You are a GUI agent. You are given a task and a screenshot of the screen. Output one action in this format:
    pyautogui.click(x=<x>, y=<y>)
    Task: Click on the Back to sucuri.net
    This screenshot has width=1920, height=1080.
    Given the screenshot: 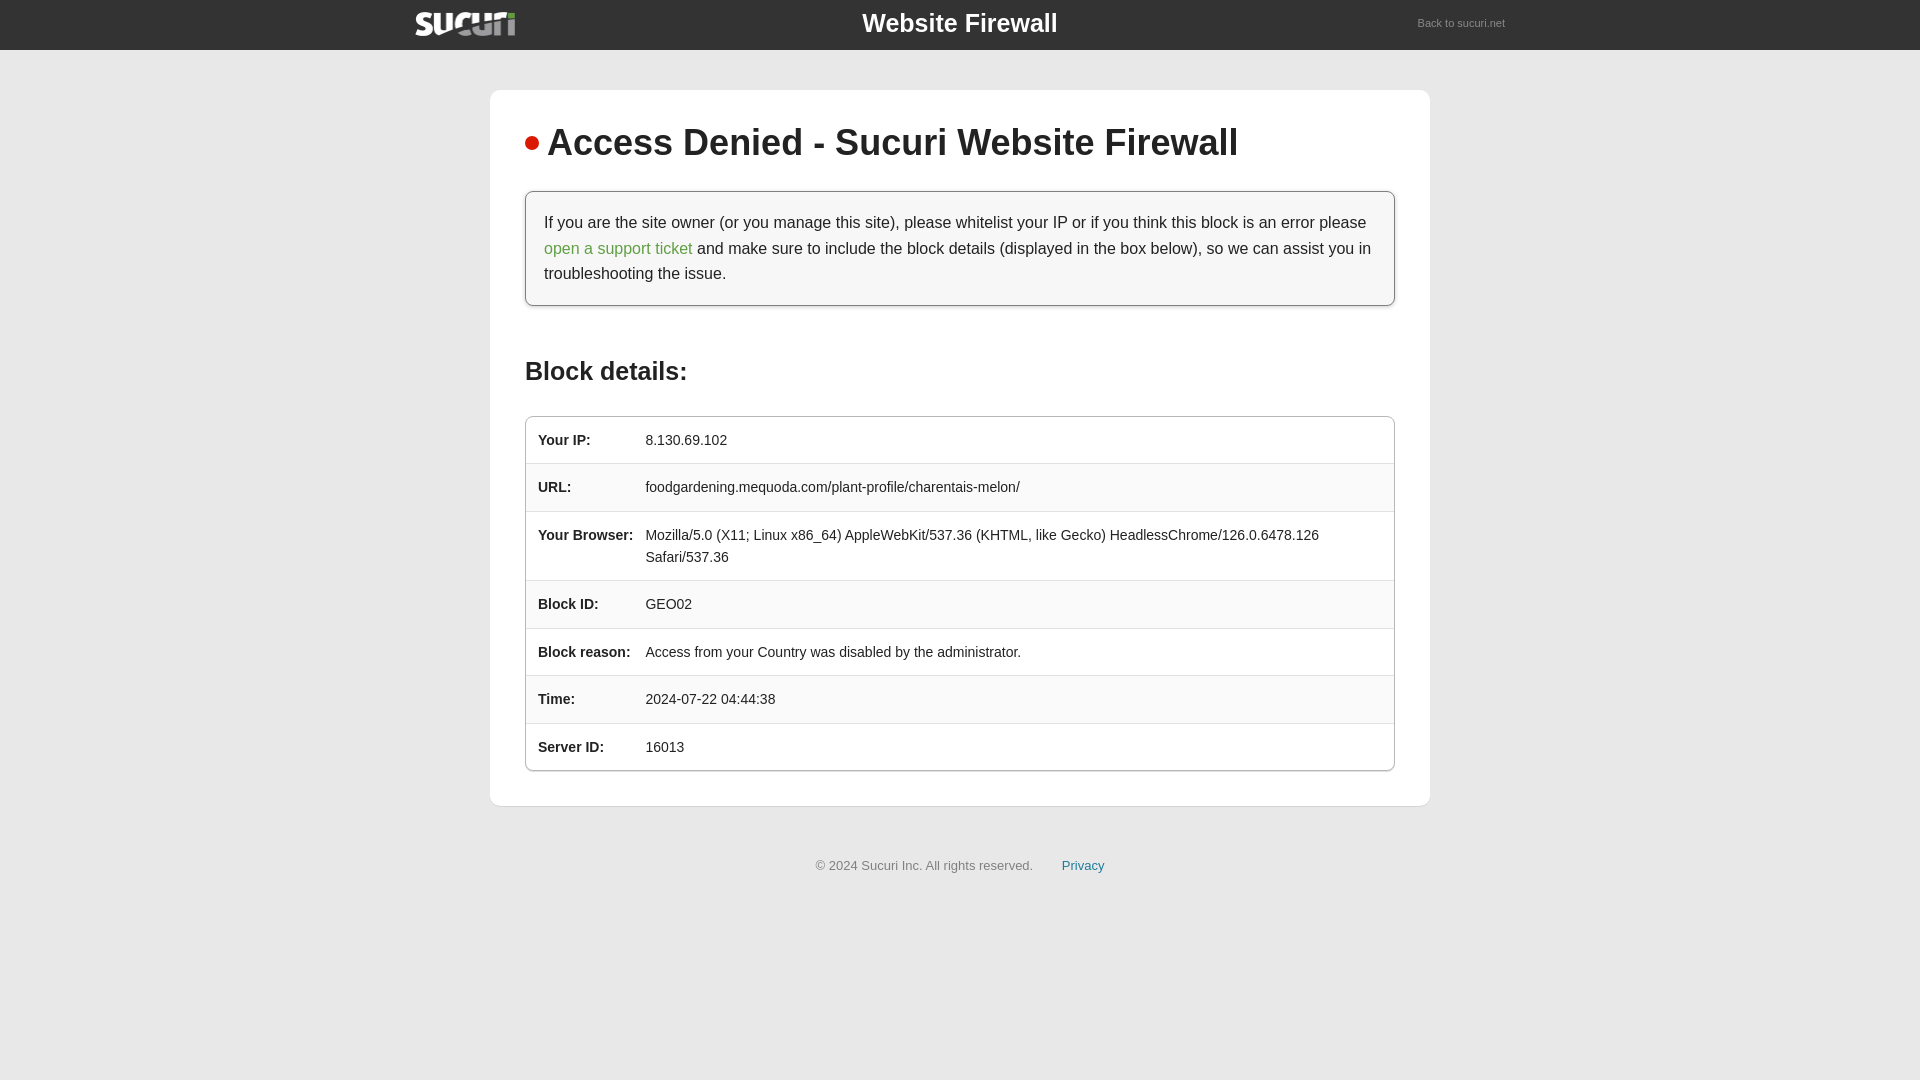 What is the action you would take?
    pyautogui.click(x=1462, y=24)
    